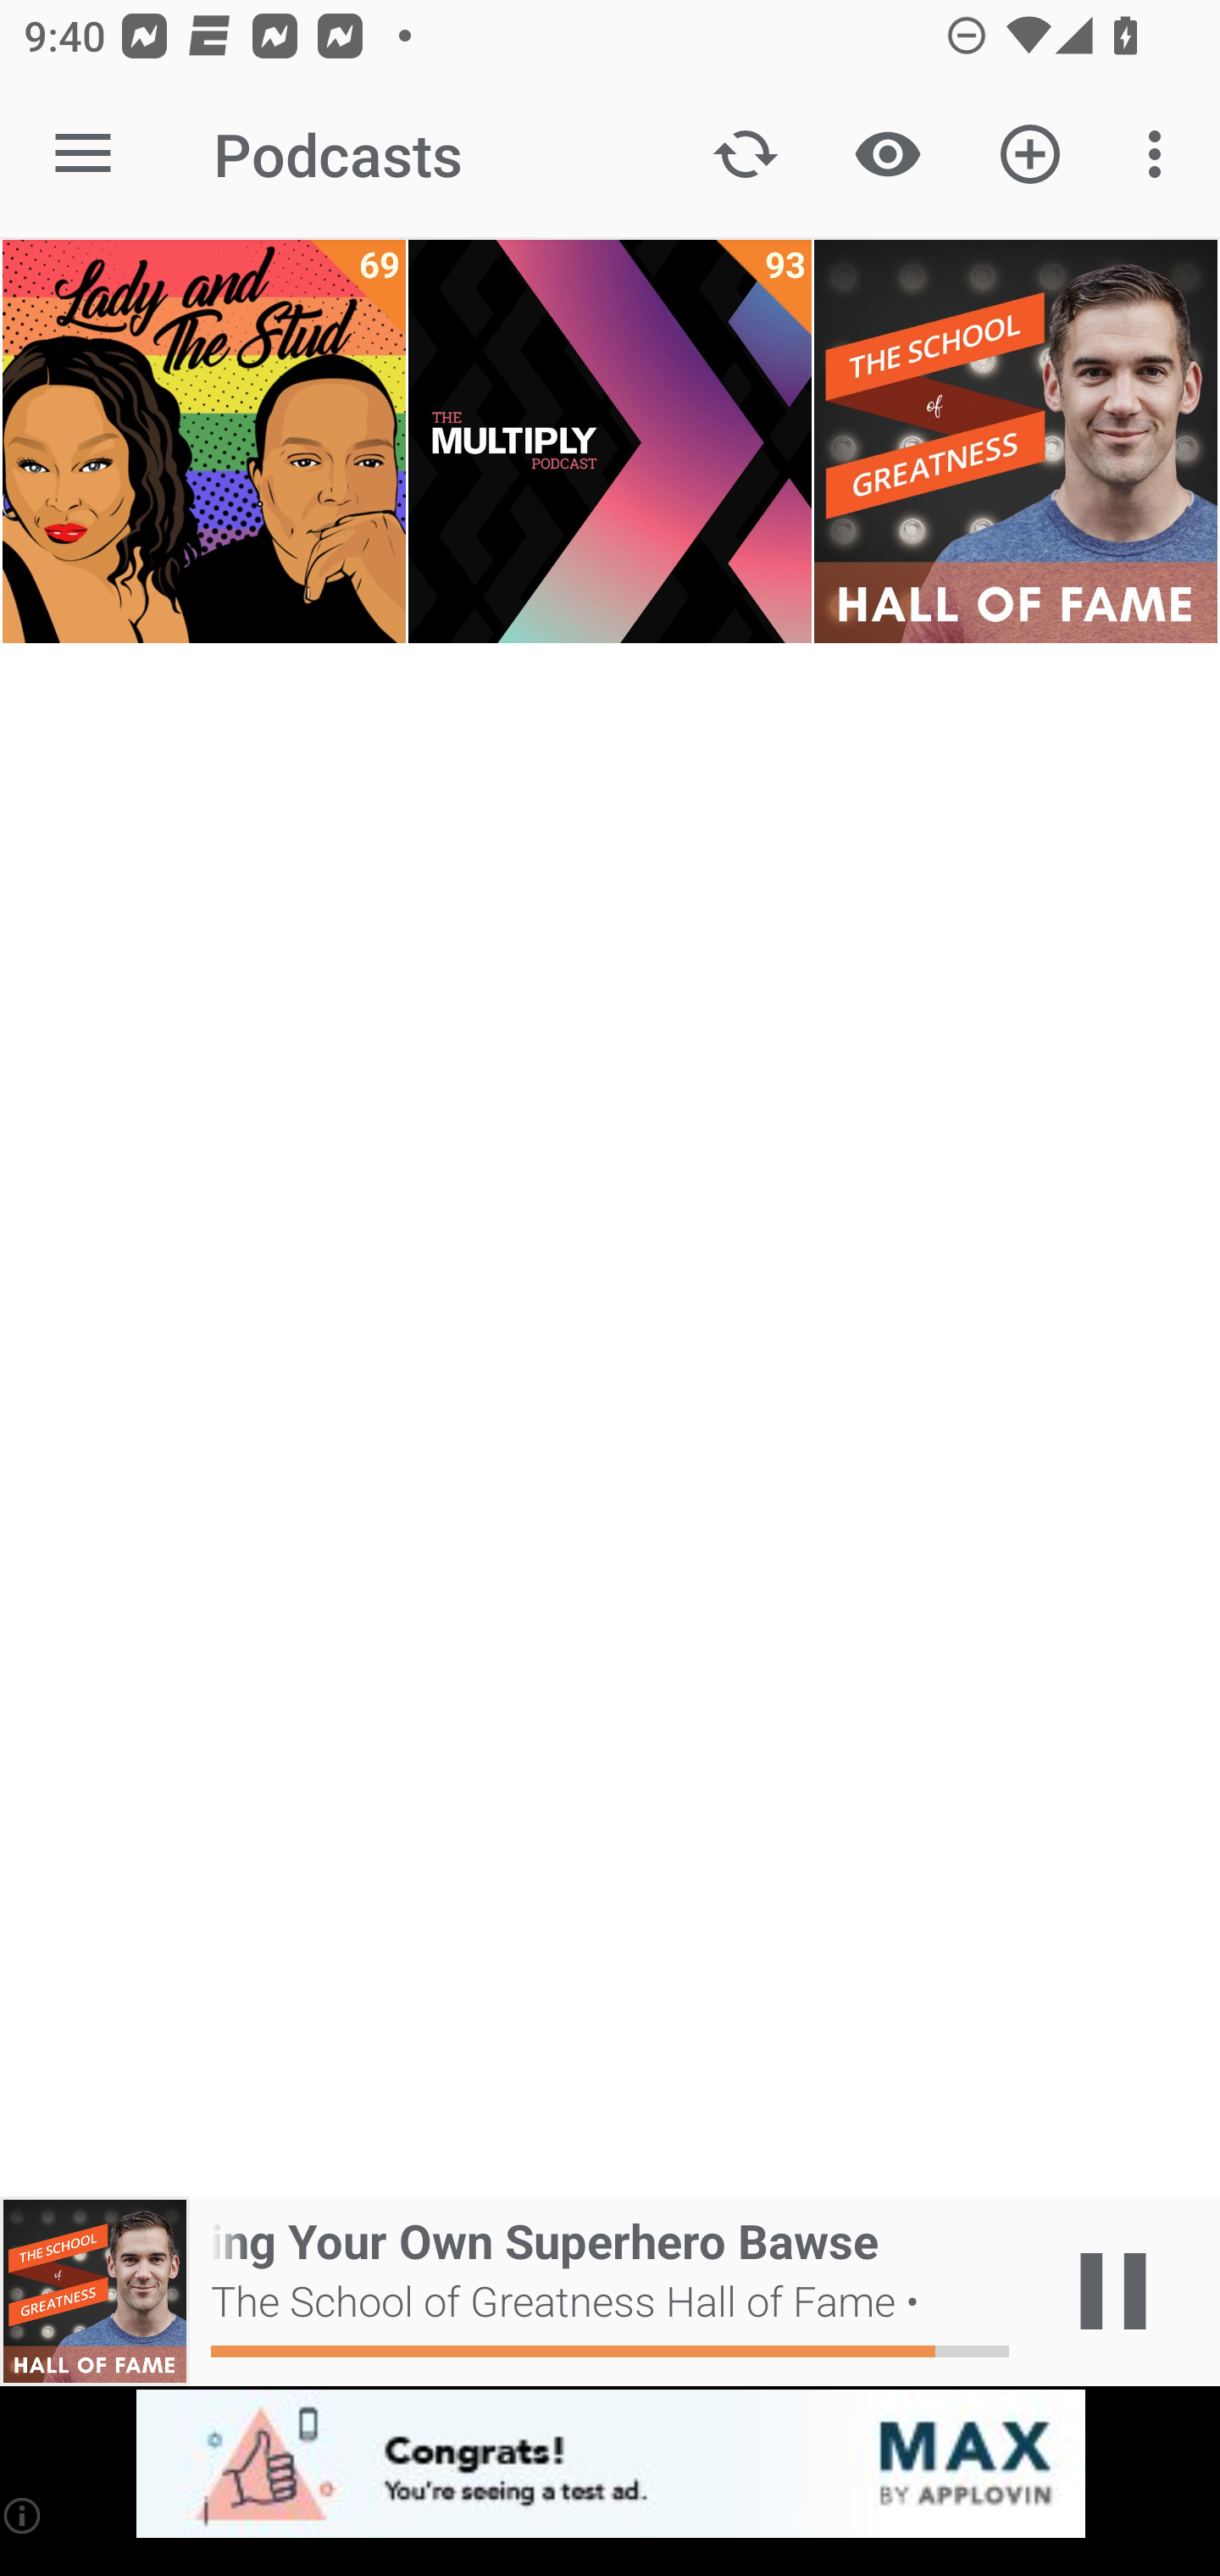  Describe the element at coordinates (746, 154) in the screenshot. I see `Update` at that location.